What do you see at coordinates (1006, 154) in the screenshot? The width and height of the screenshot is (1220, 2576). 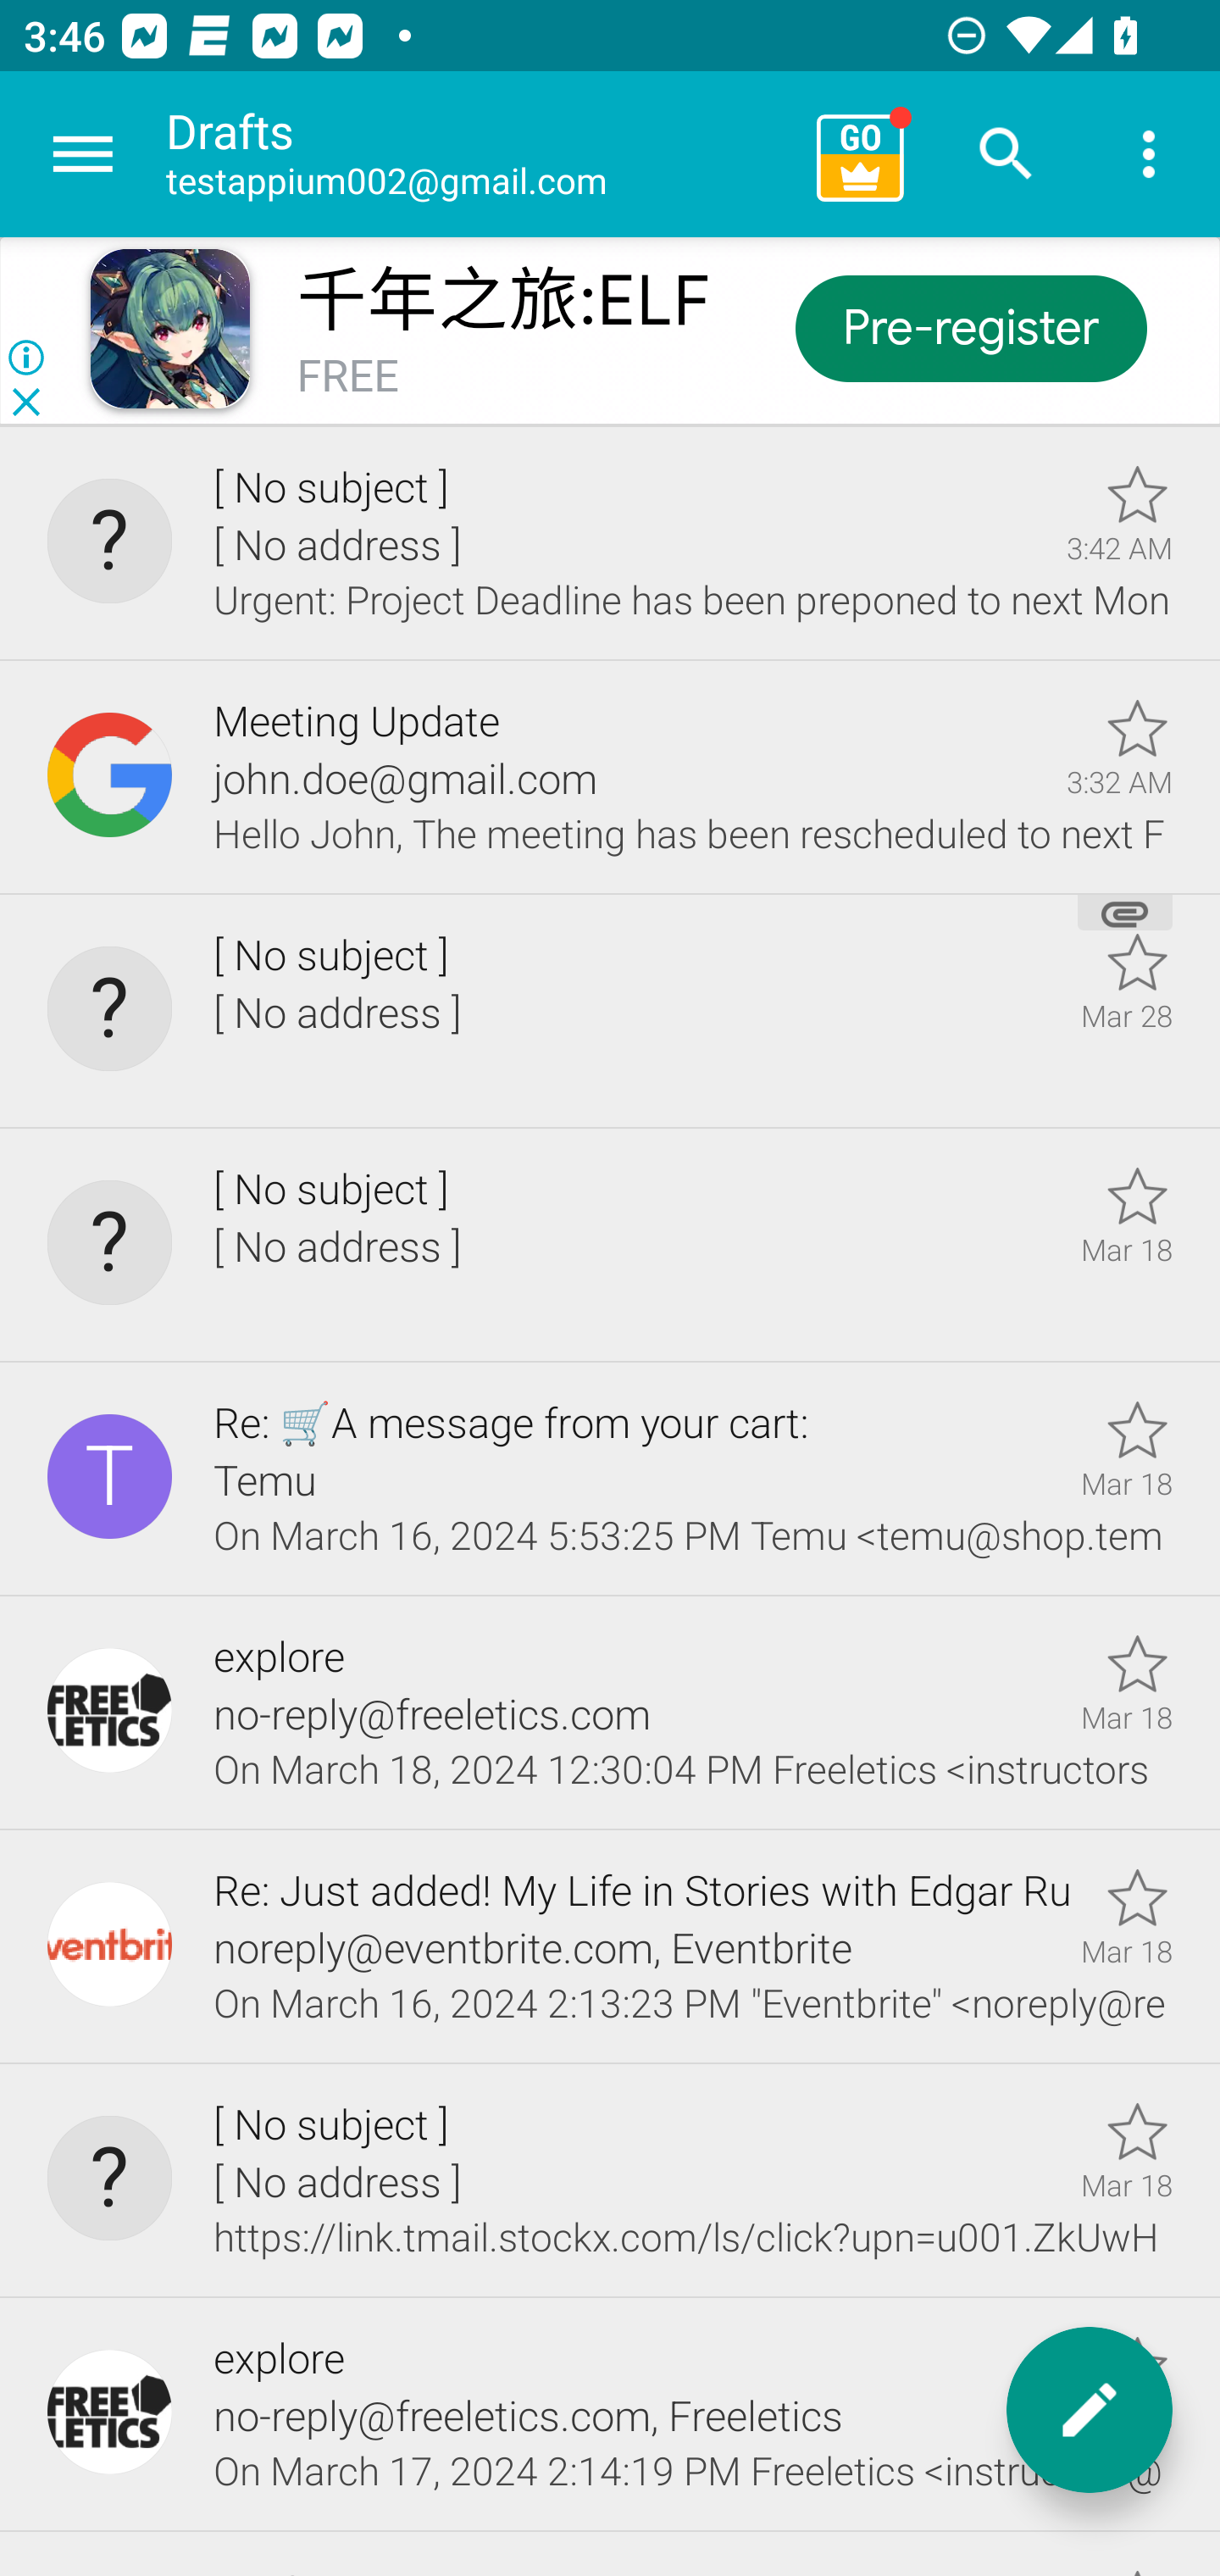 I see `Search` at bounding box center [1006, 154].